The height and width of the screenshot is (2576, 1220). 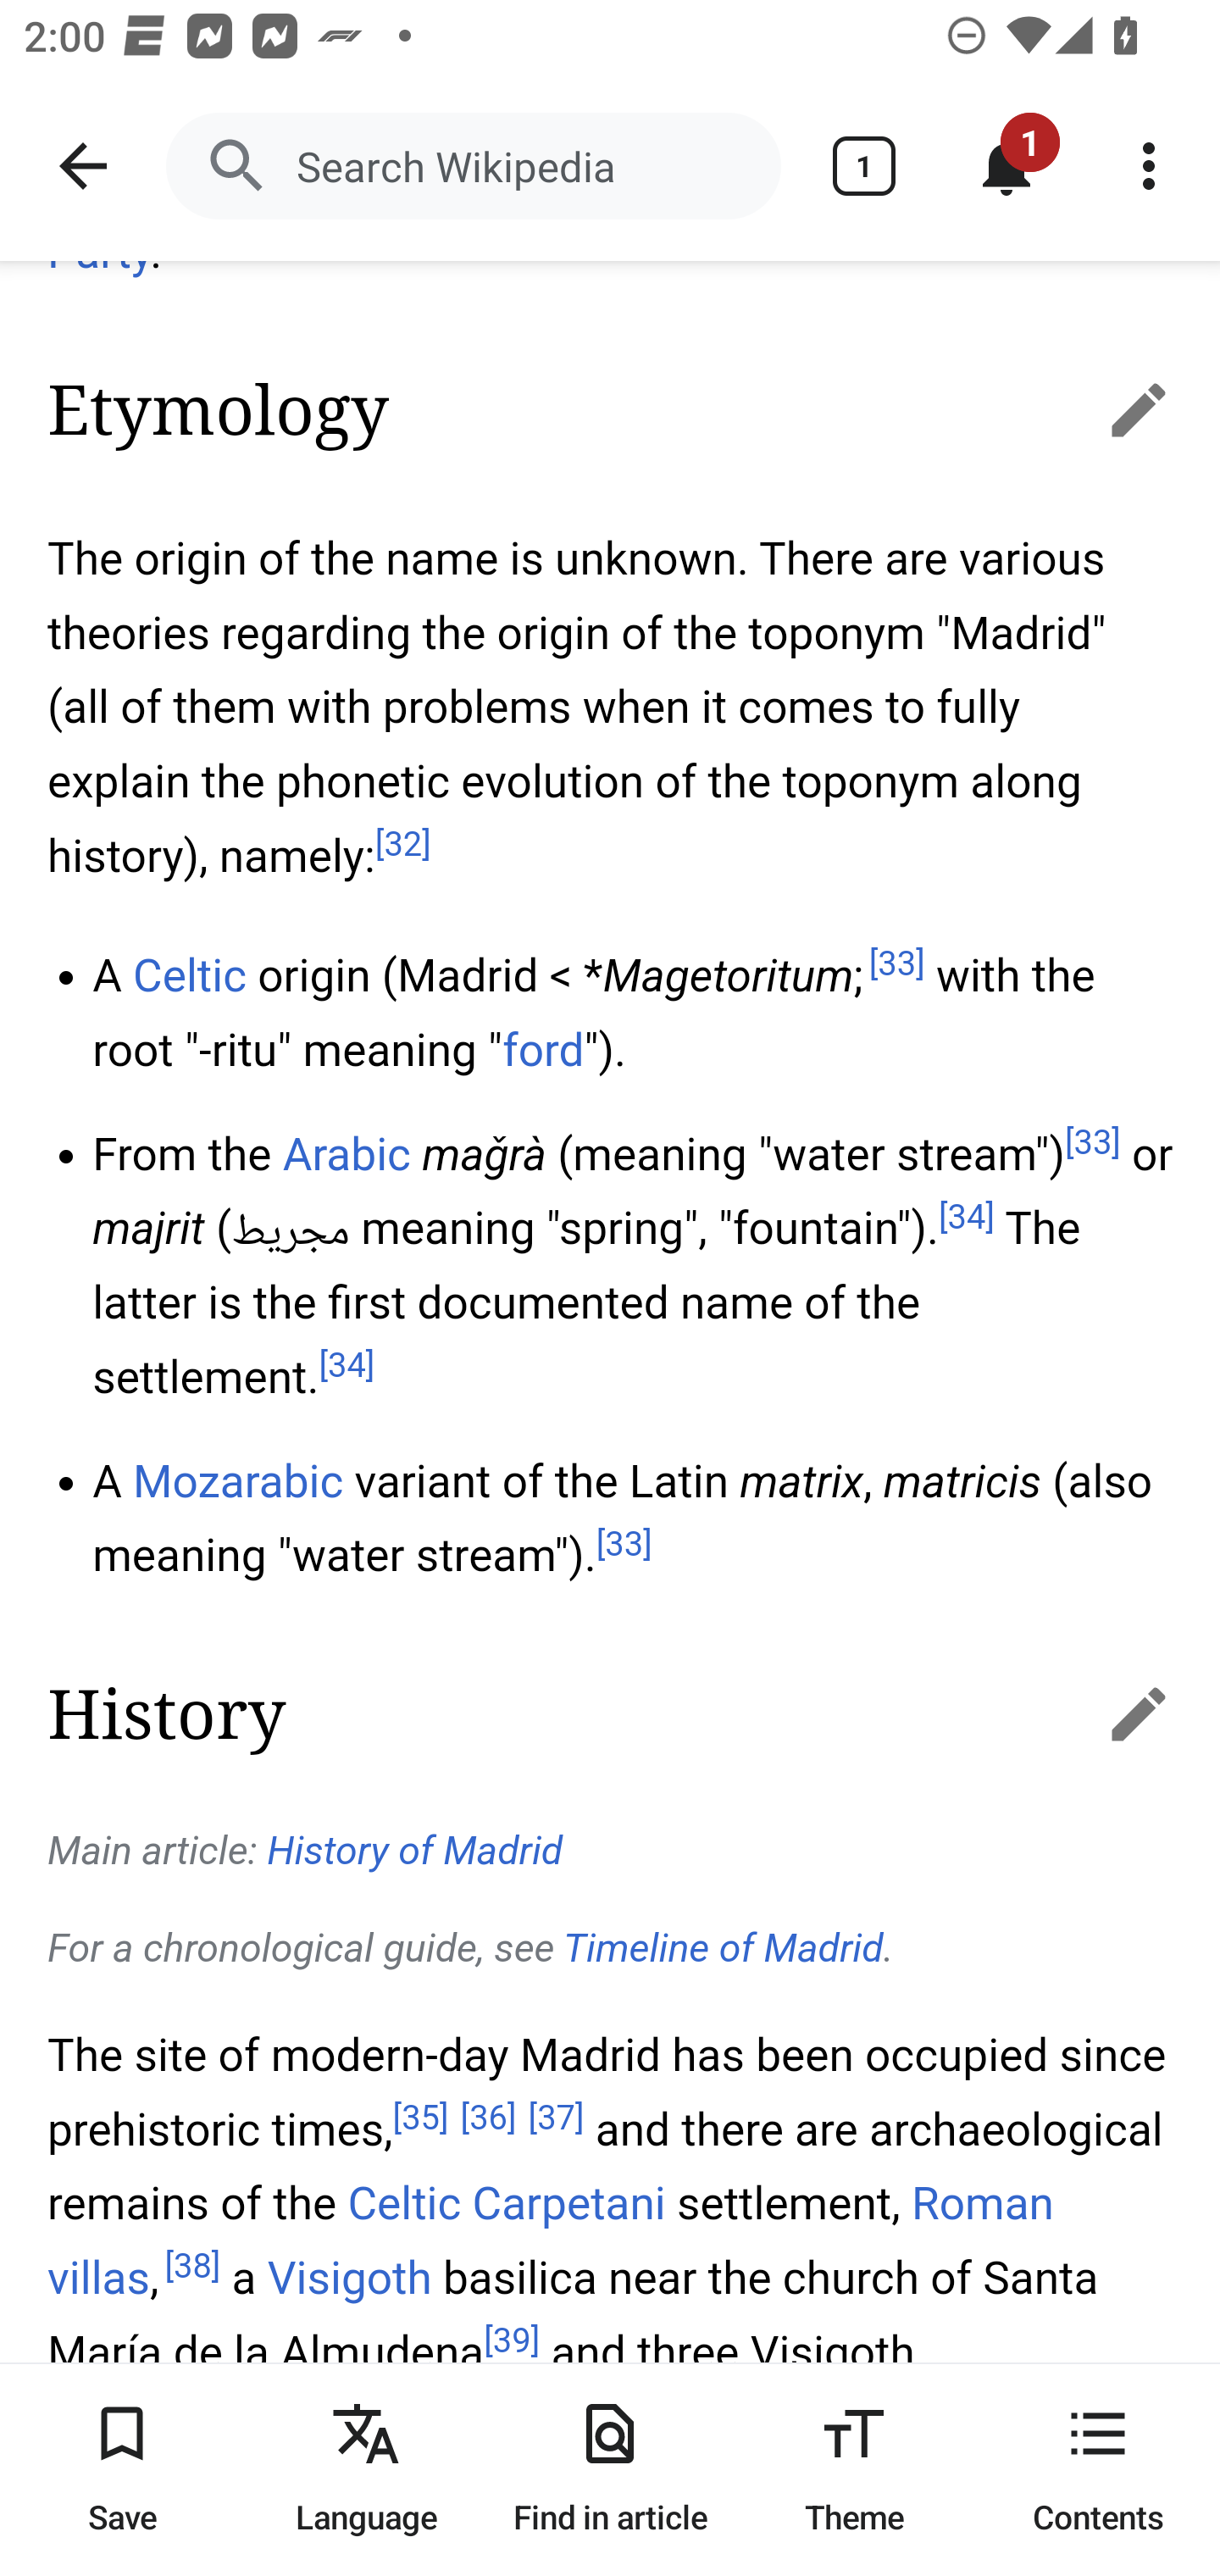 I want to click on Contents, so click(x=1098, y=2469).